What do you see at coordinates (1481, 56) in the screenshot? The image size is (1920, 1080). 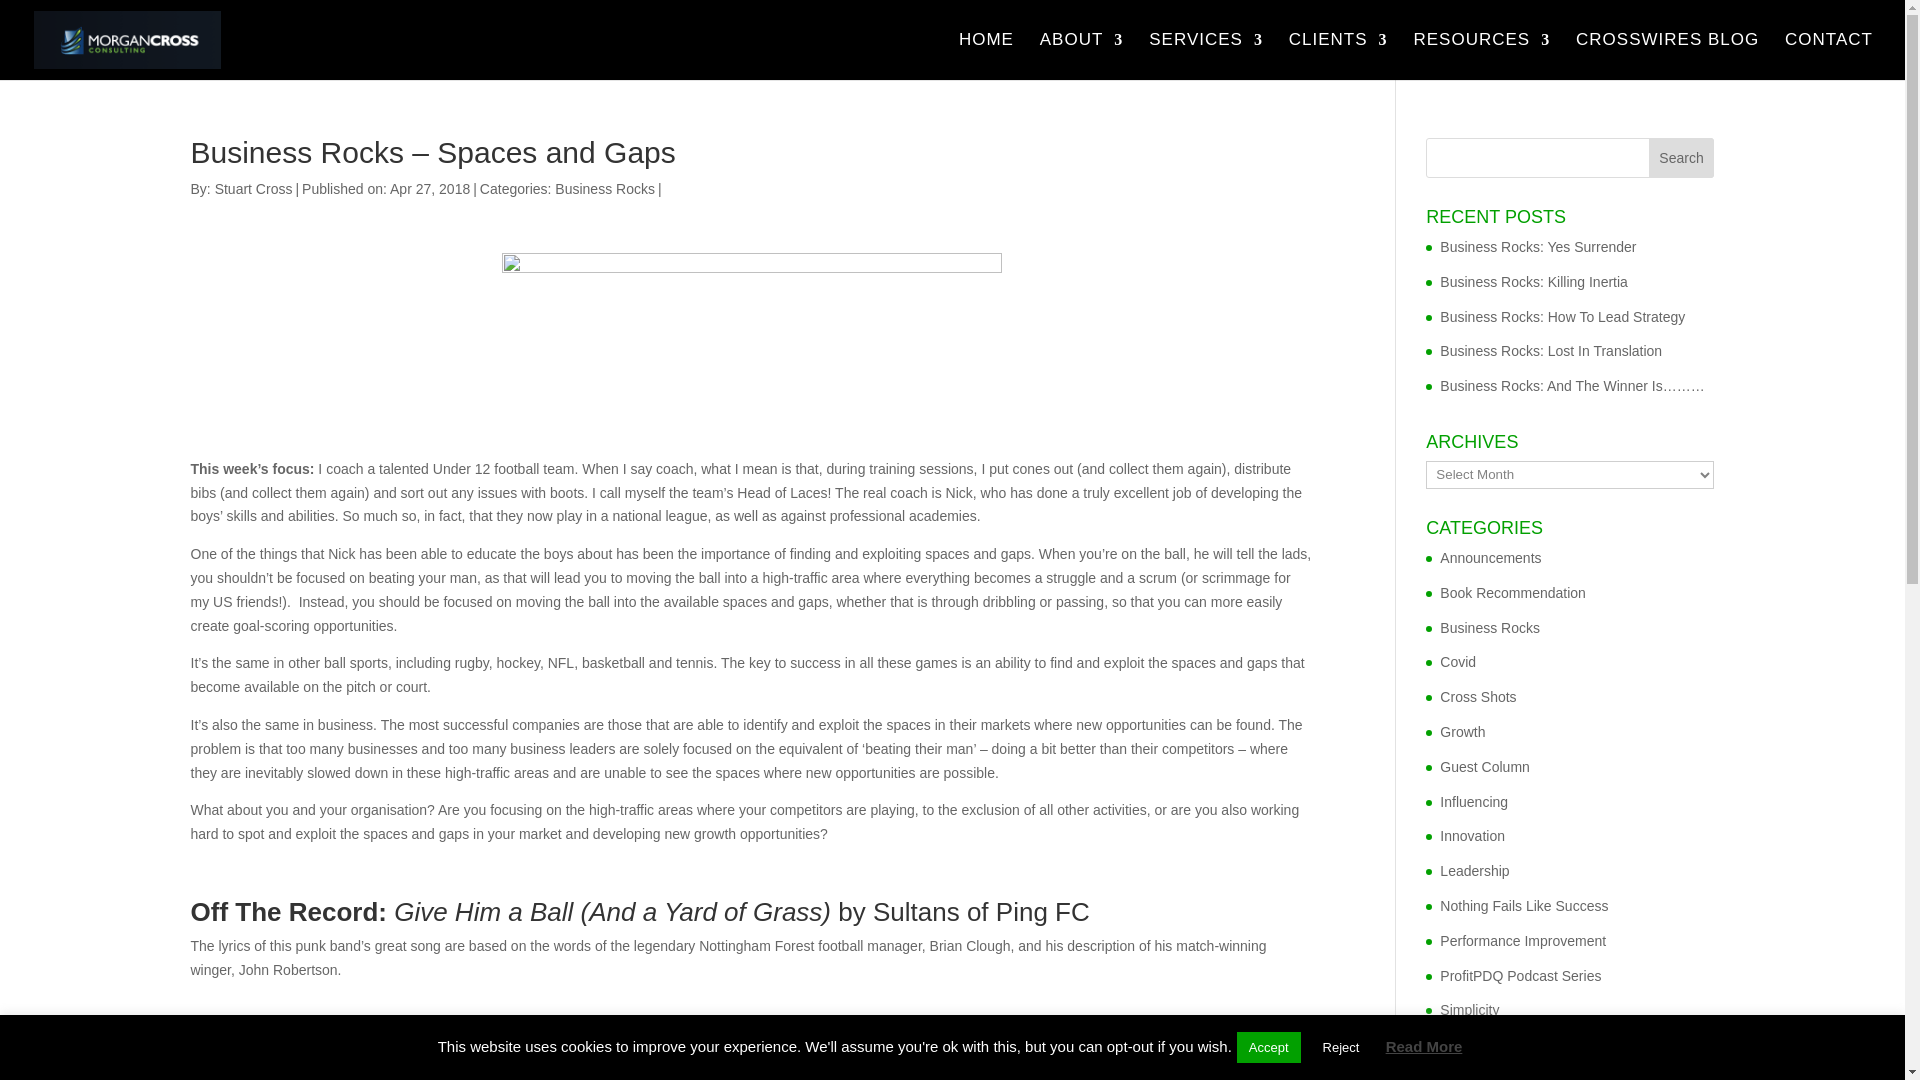 I see `RESOURCES` at bounding box center [1481, 56].